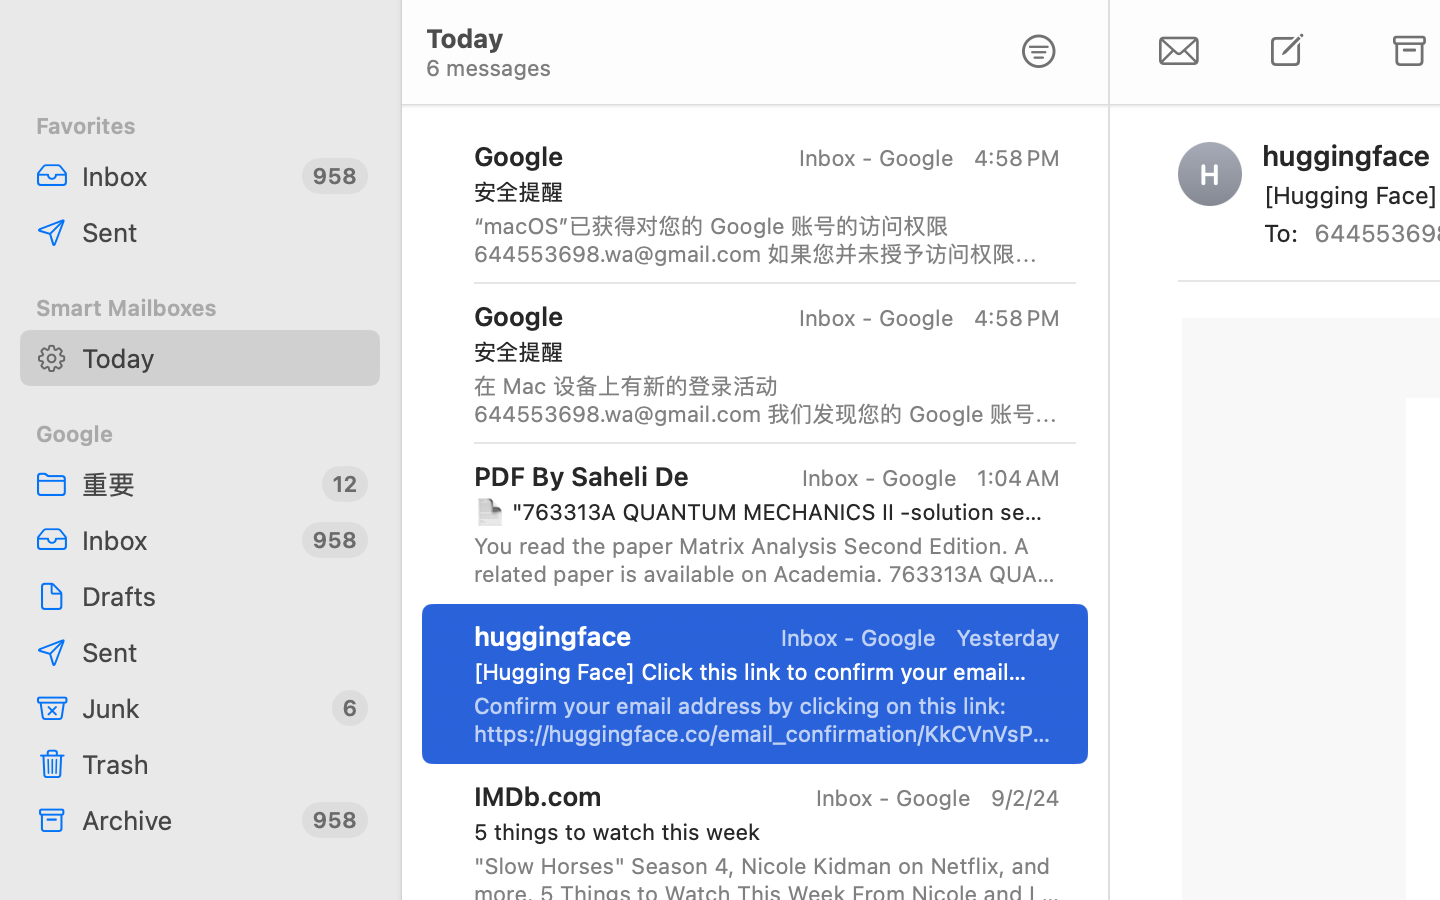  Describe the element at coordinates (194, 484) in the screenshot. I see `重要` at that location.